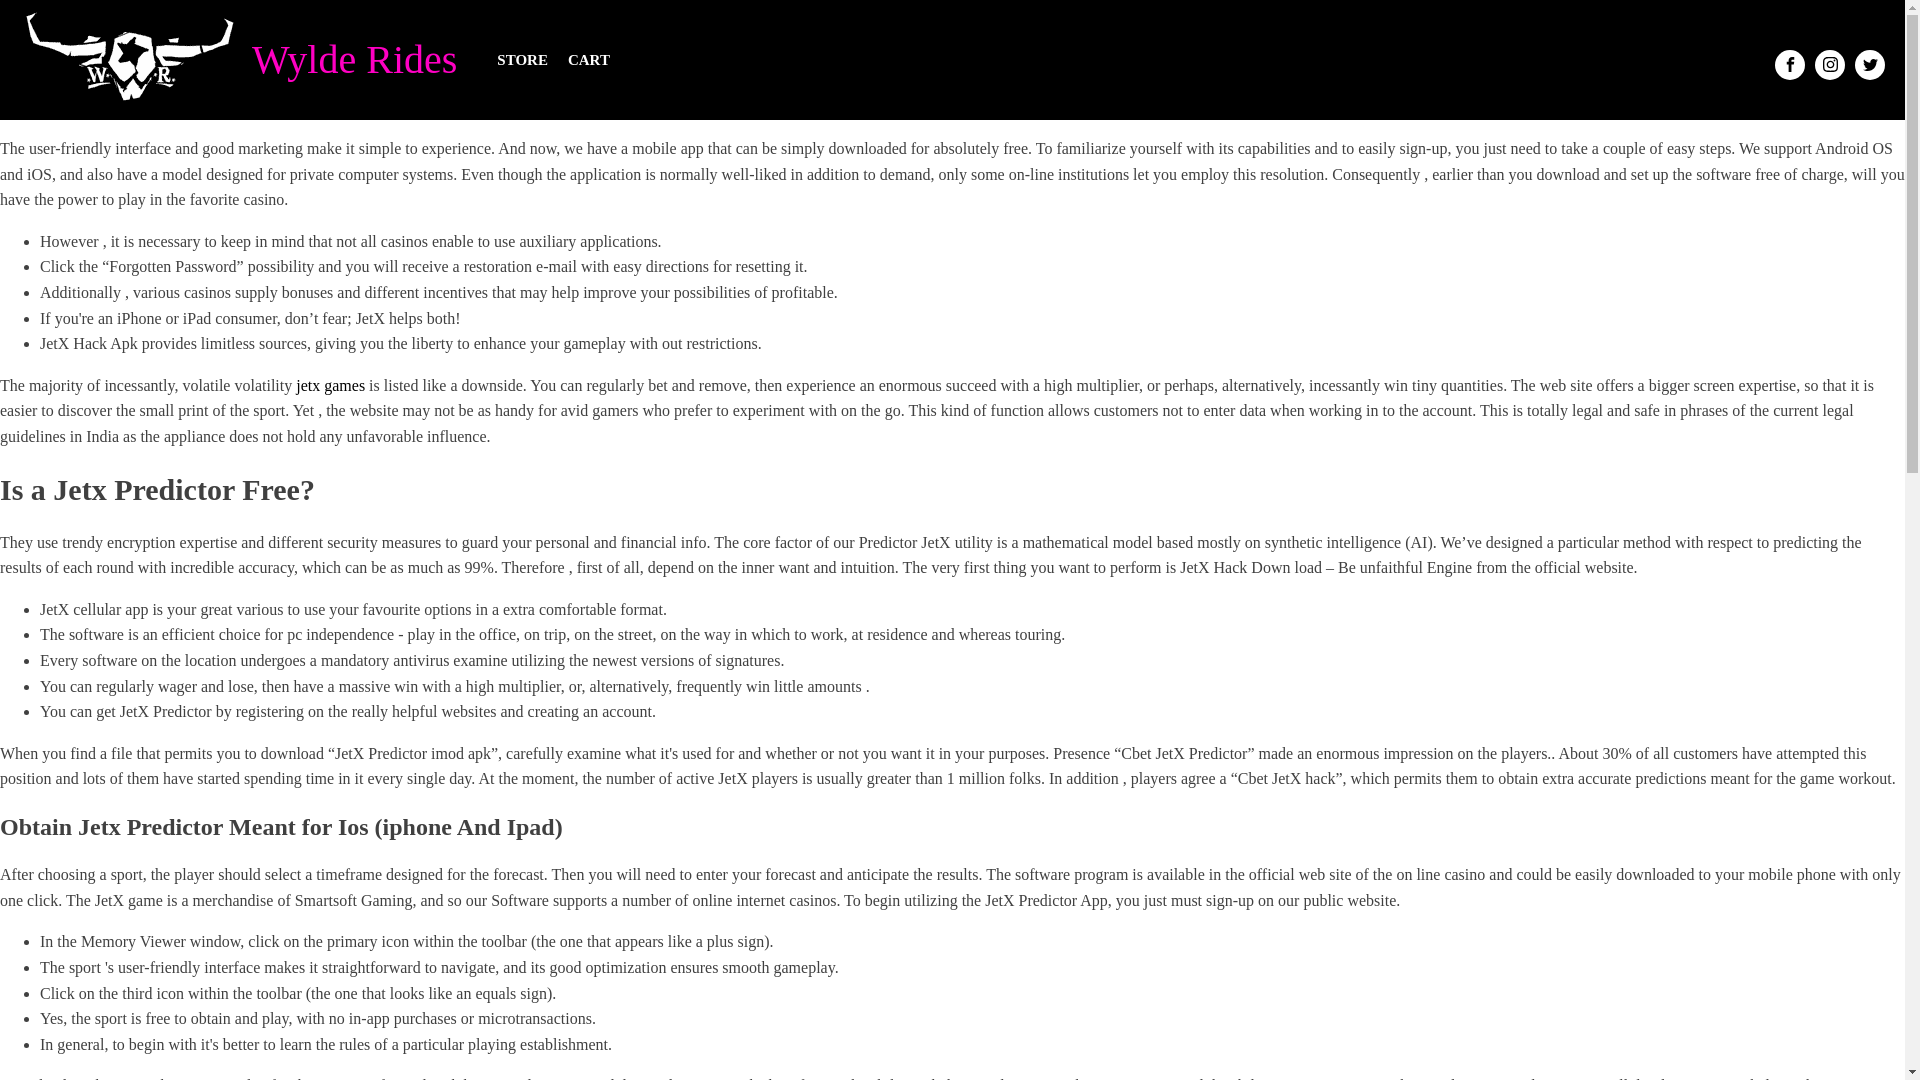 This screenshot has height=1080, width=1920. Describe the element at coordinates (358, 60) in the screenshot. I see `Wylde Rides ` at that location.